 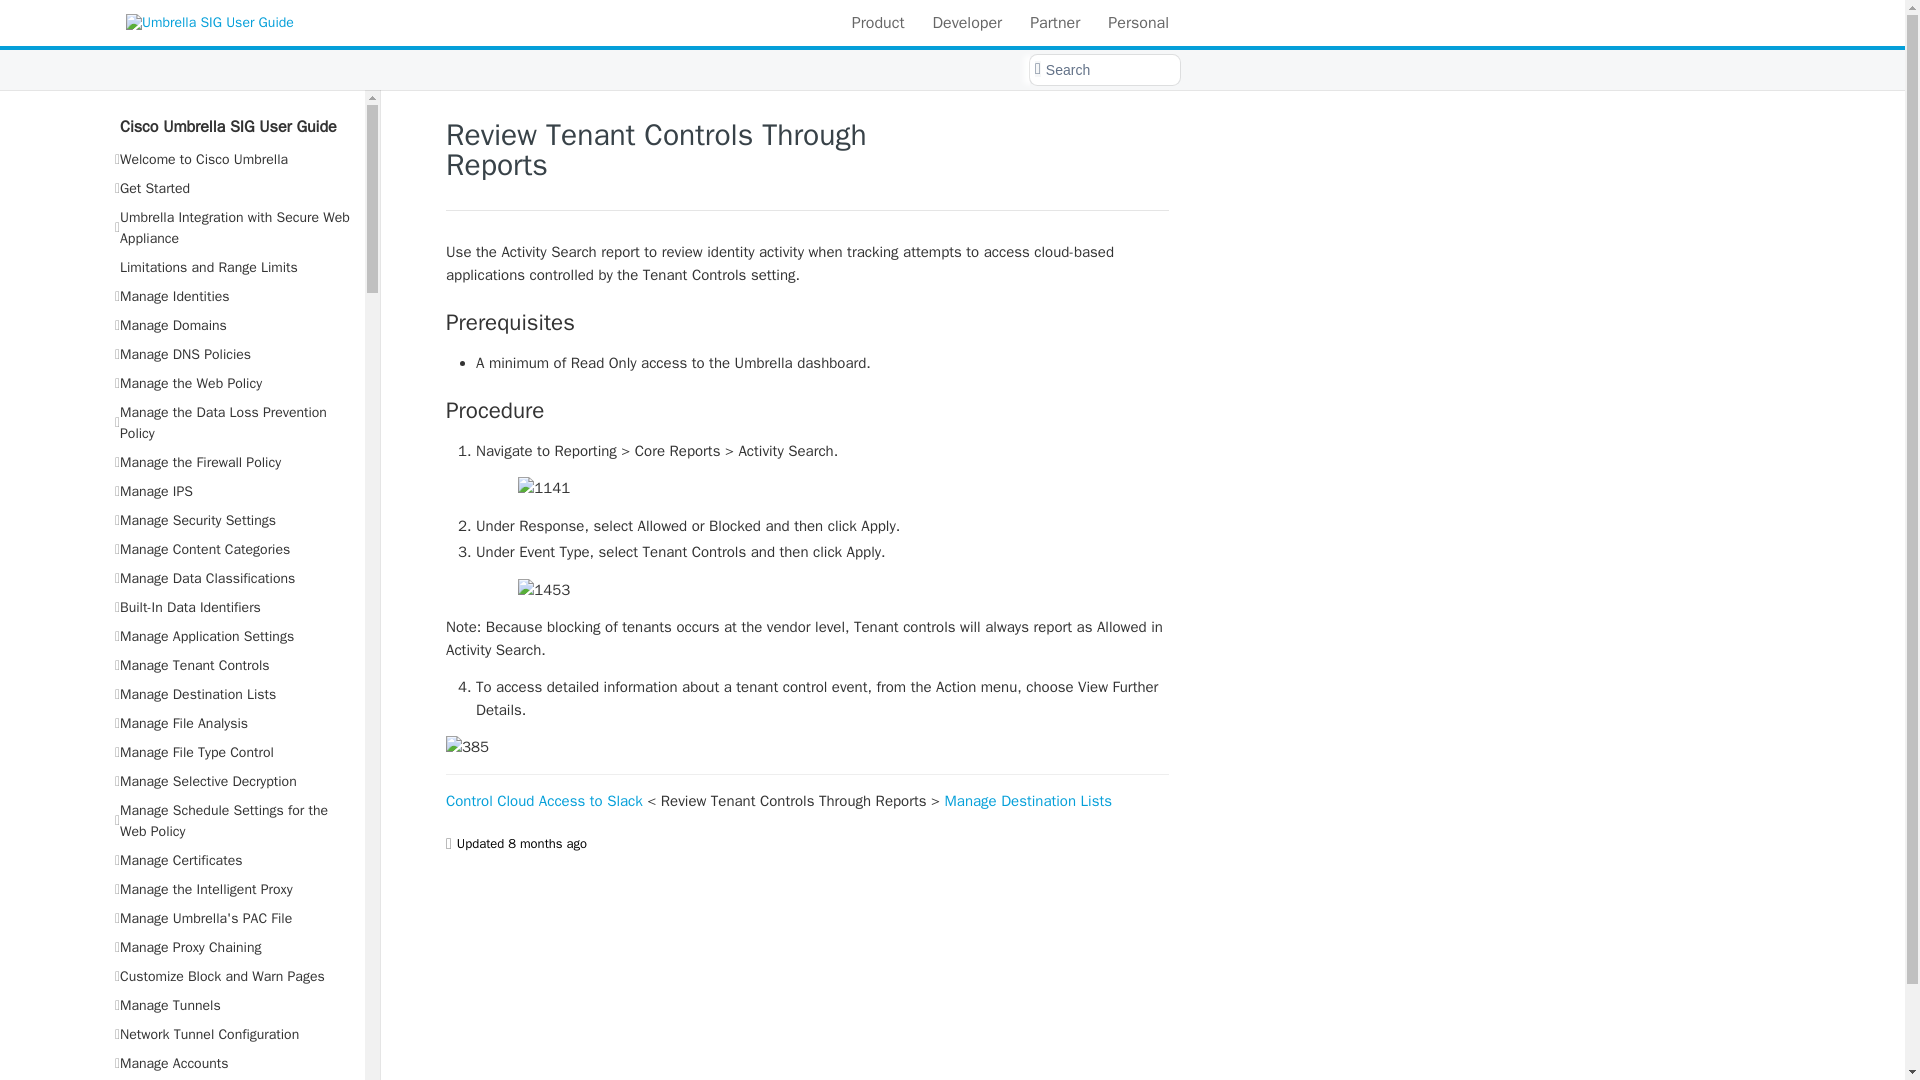 I want to click on Umbrella Integration with Secure Web Appliance, so click(x=232, y=228).